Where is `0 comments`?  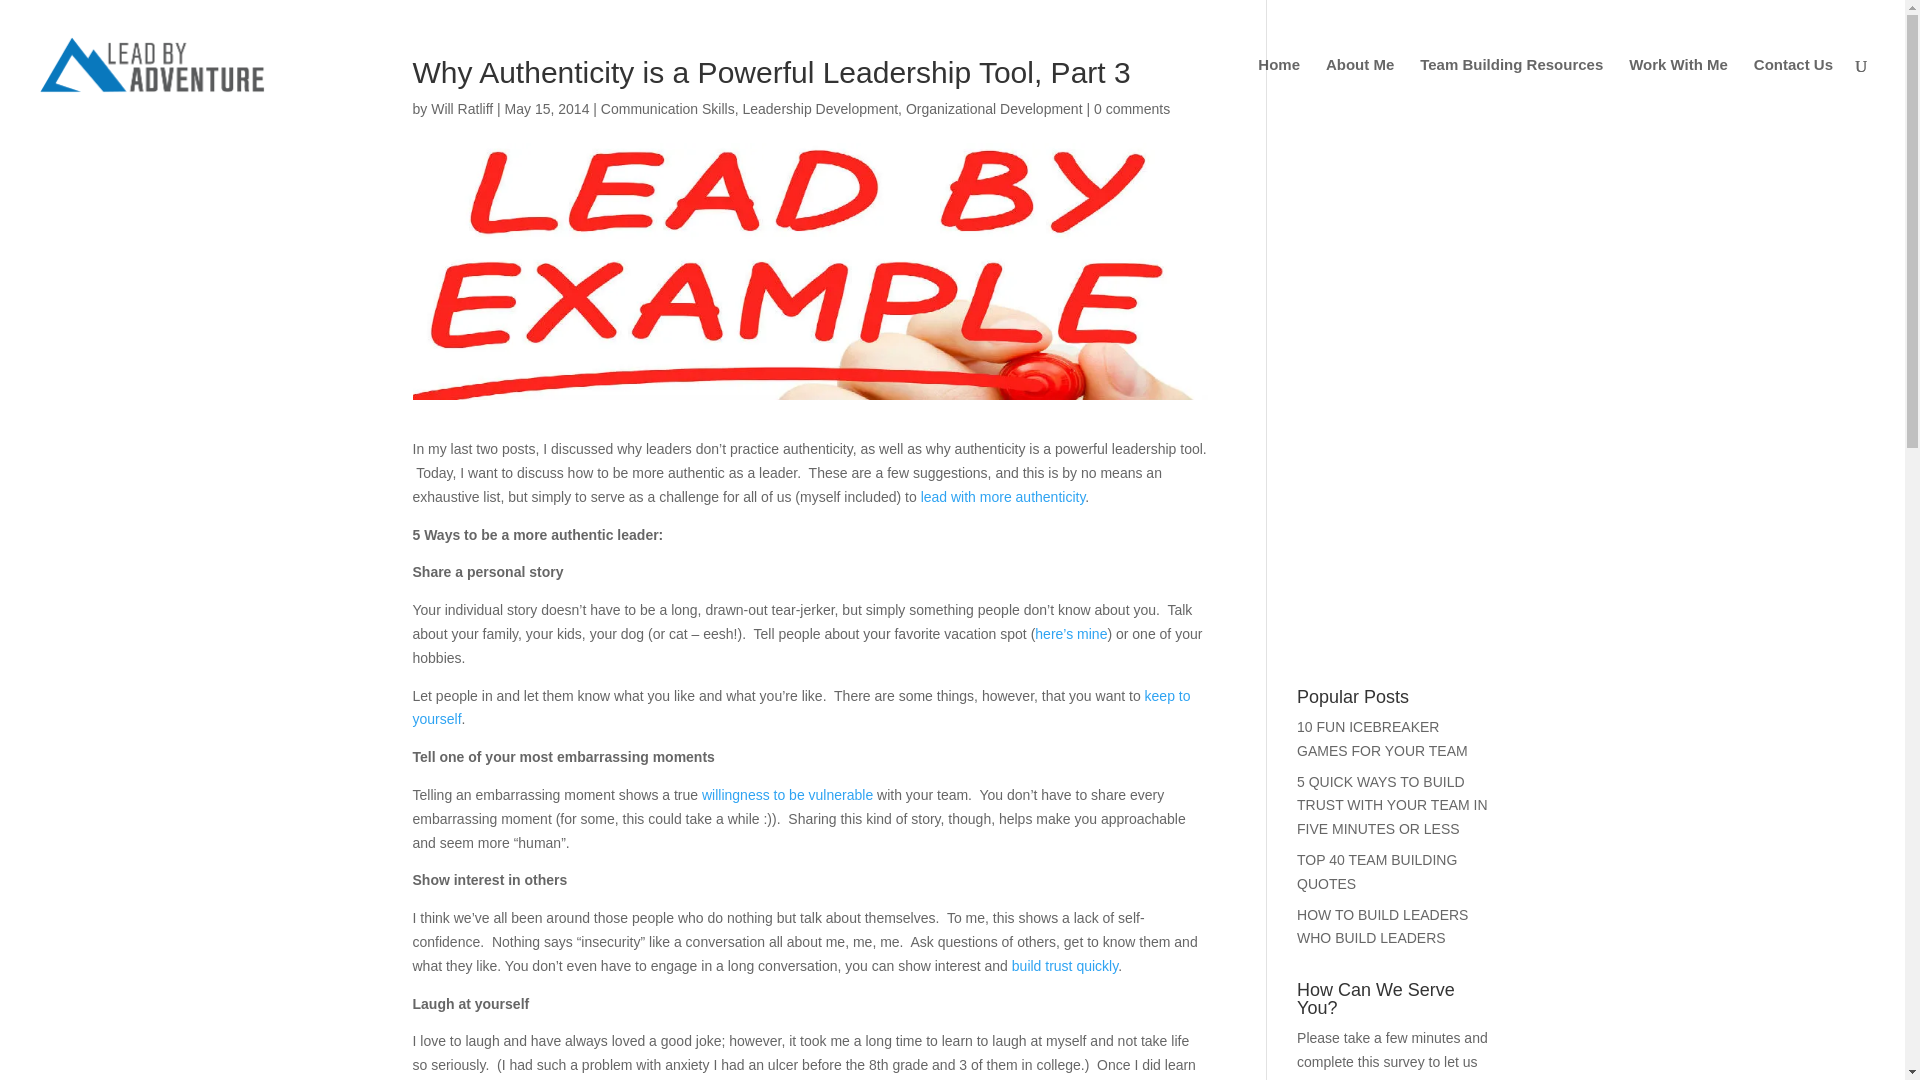 0 comments is located at coordinates (1132, 138).